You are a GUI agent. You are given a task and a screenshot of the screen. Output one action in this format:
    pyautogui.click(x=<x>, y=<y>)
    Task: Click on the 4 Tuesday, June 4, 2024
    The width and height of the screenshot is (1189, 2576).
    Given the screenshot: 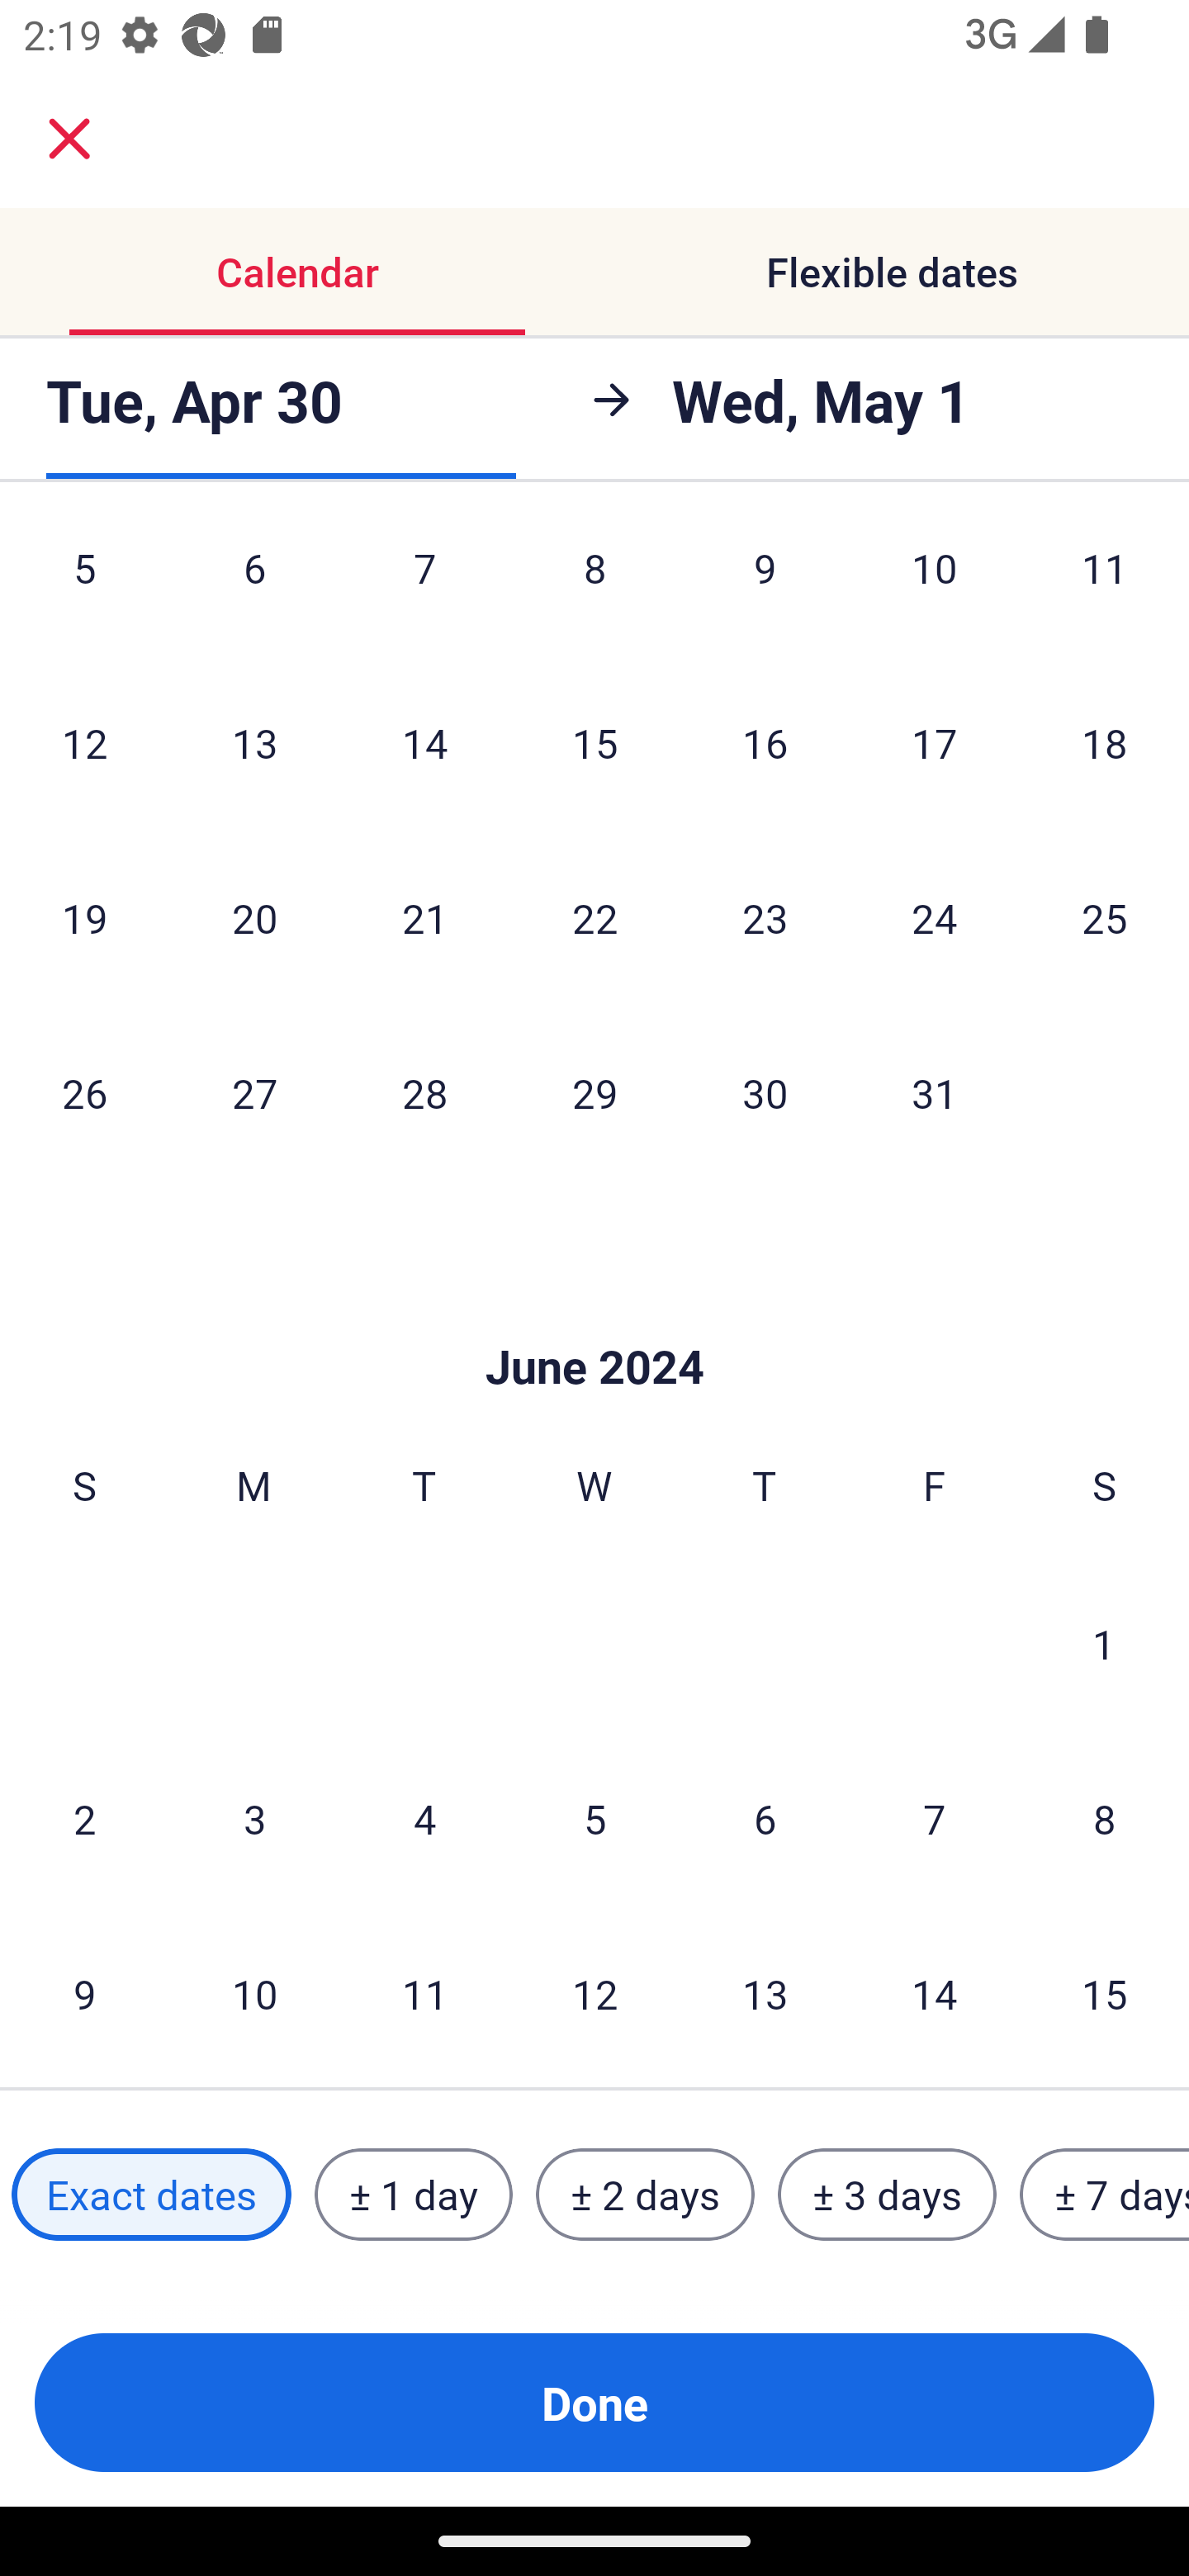 What is the action you would take?
    pyautogui.click(x=424, y=1818)
    